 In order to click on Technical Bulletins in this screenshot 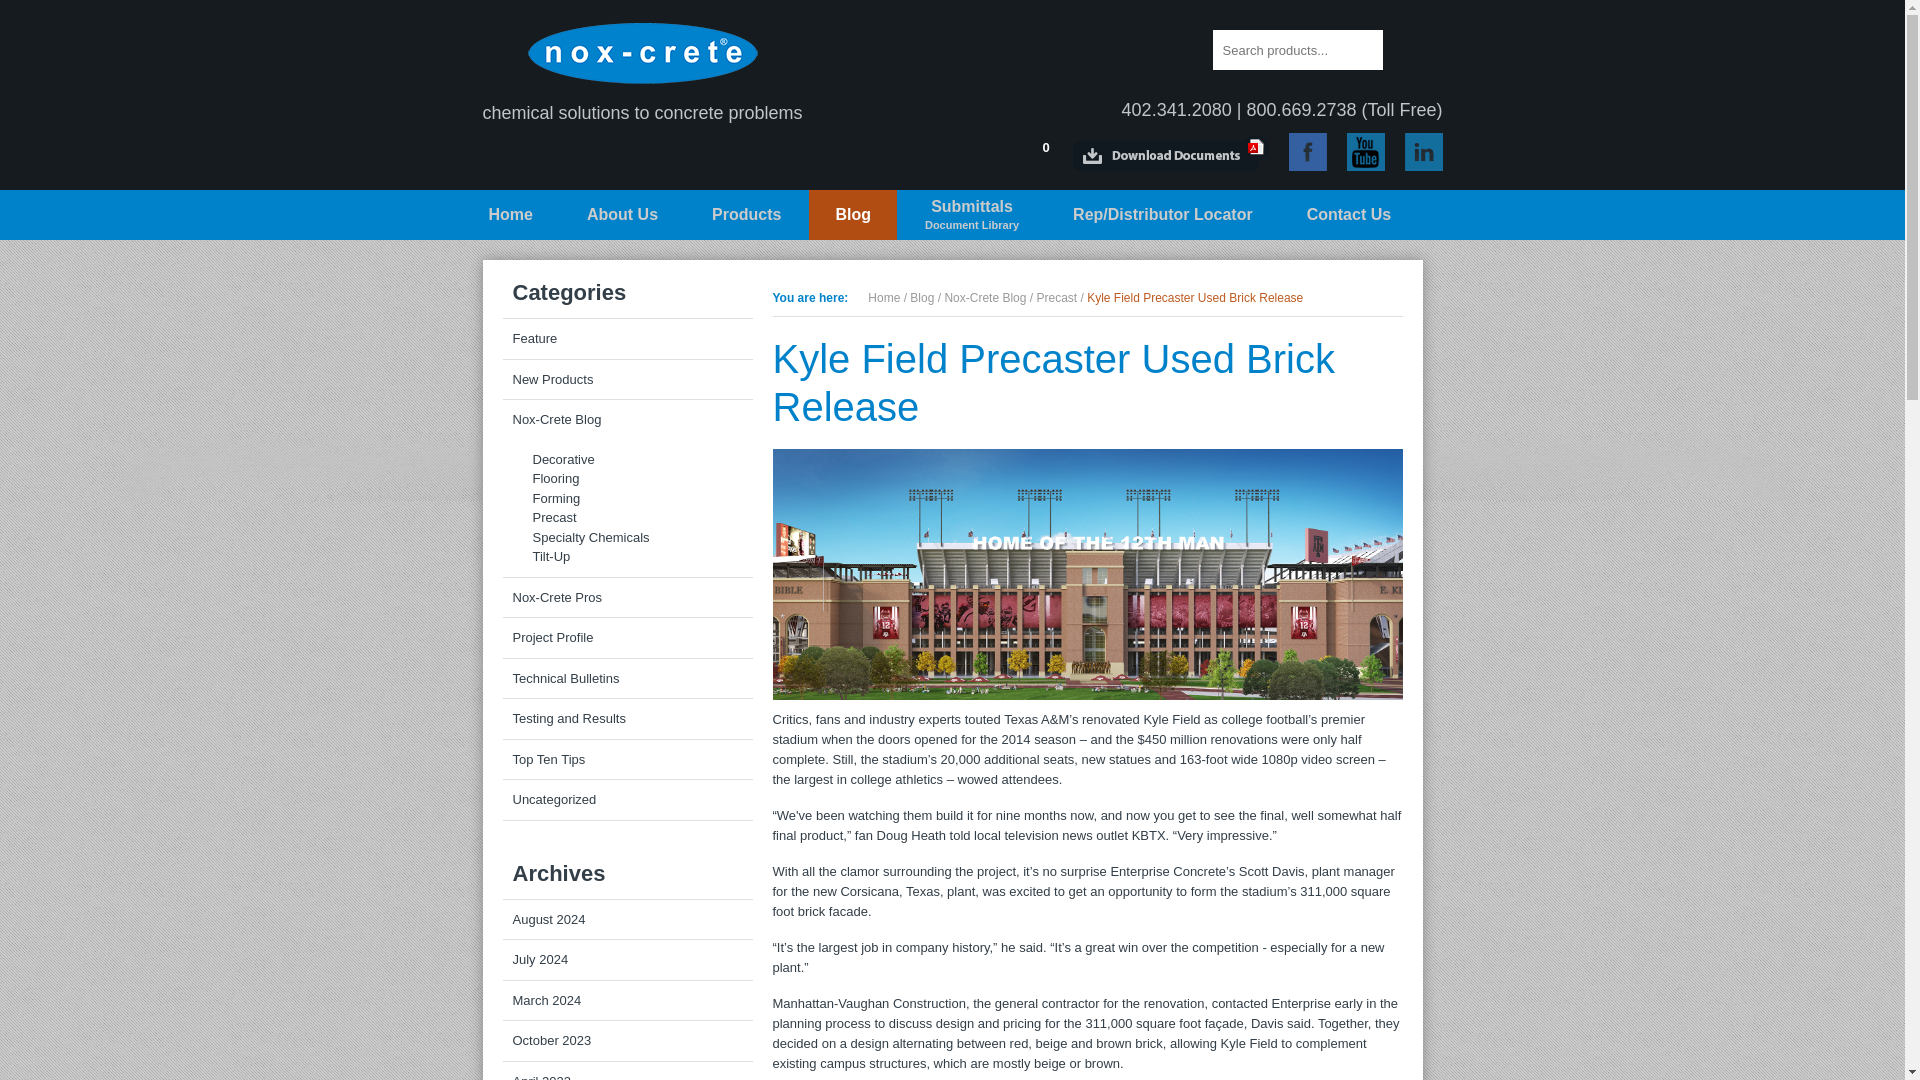, I will do `click(510, 214)`.